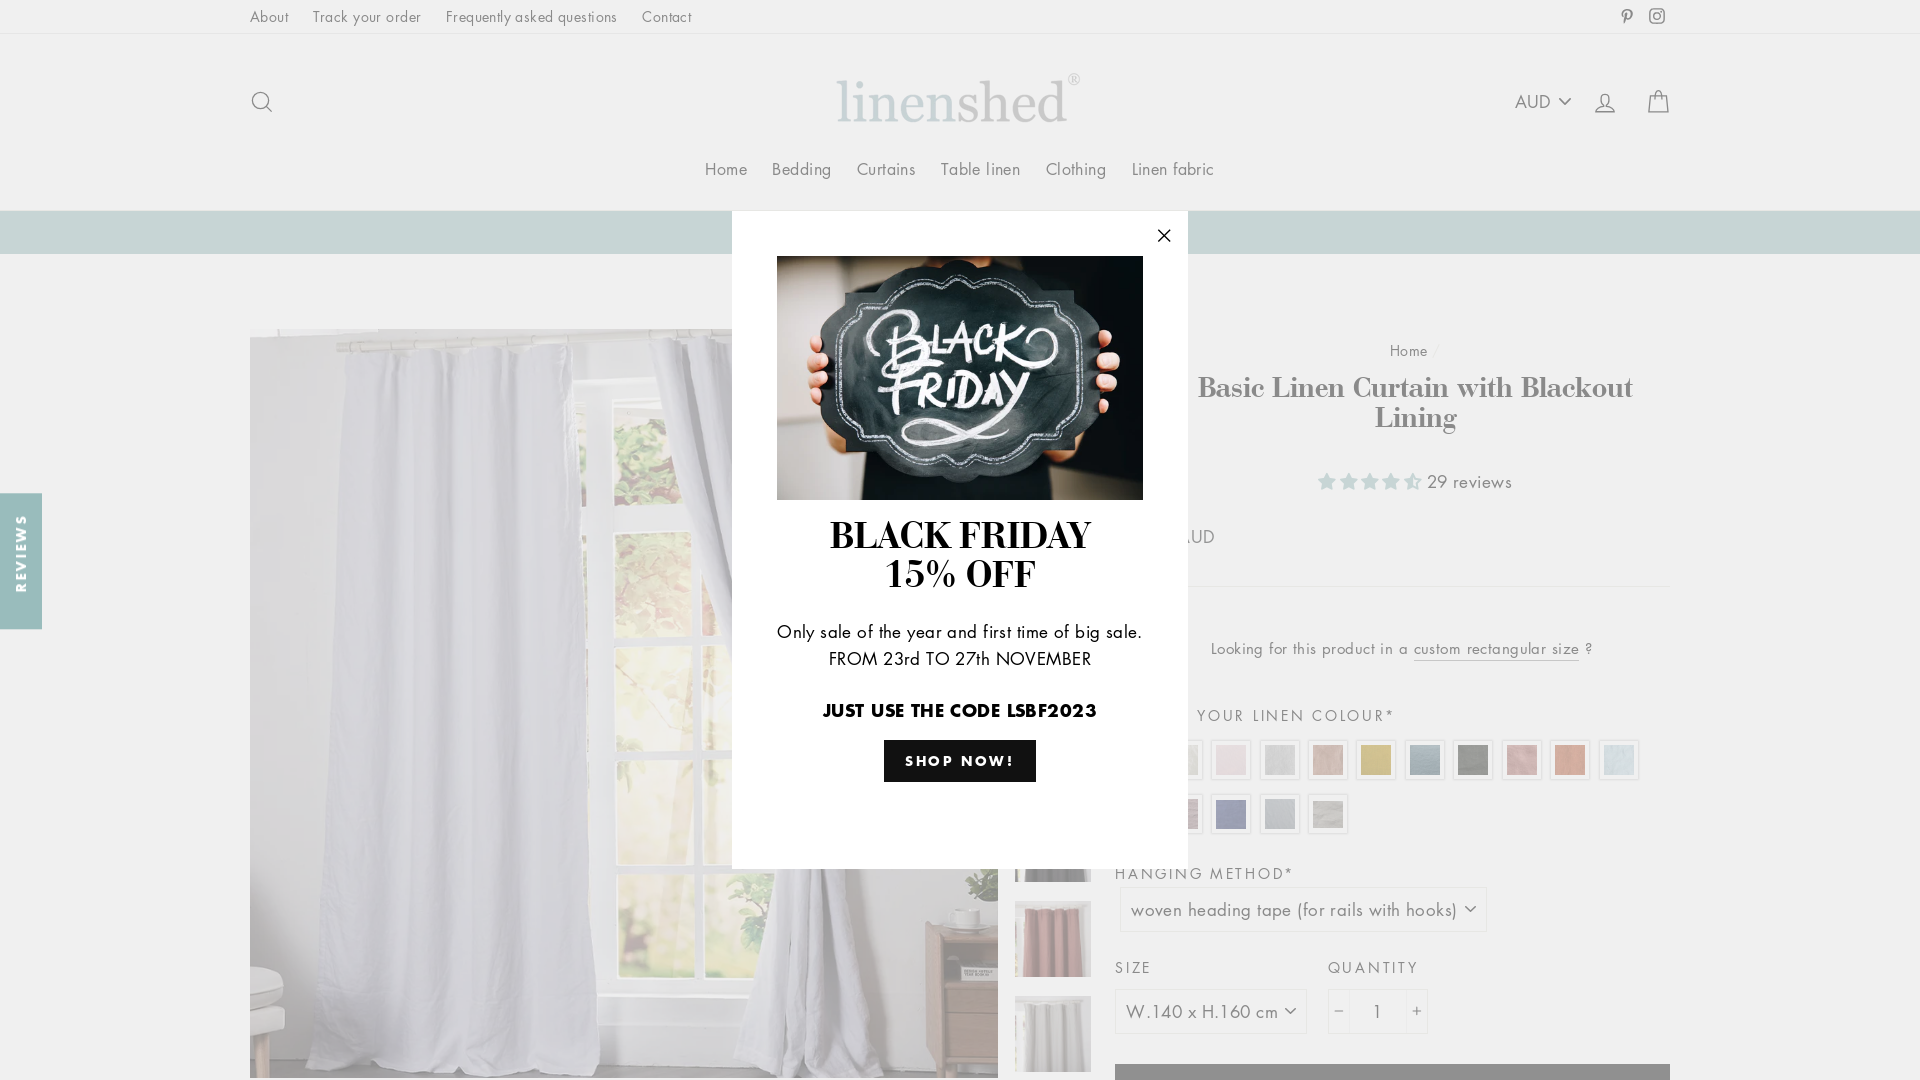  What do you see at coordinates (886, 170) in the screenshot?
I see `Curtains` at bounding box center [886, 170].